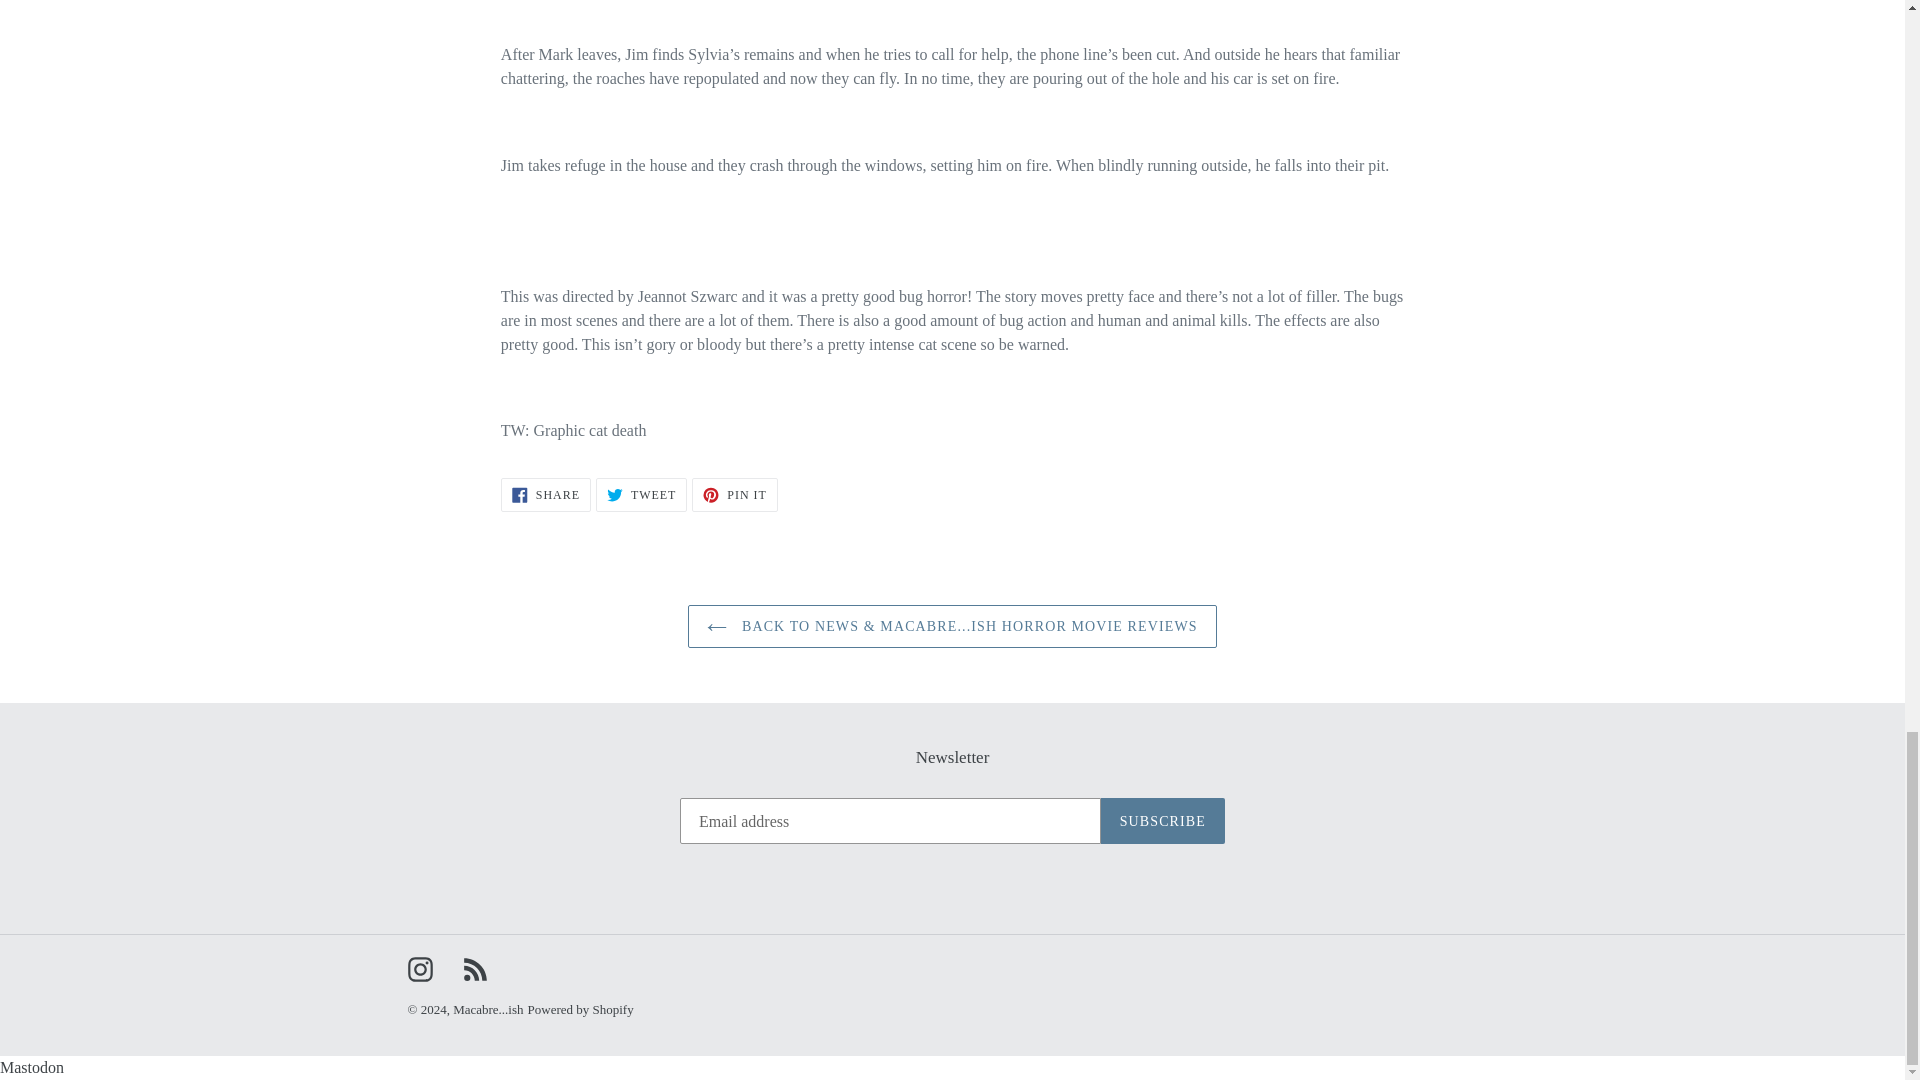 This screenshot has width=1920, height=1080. What do you see at coordinates (641, 494) in the screenshot?
I see `SUBSCRIBE` at bounding box center [641, 494].